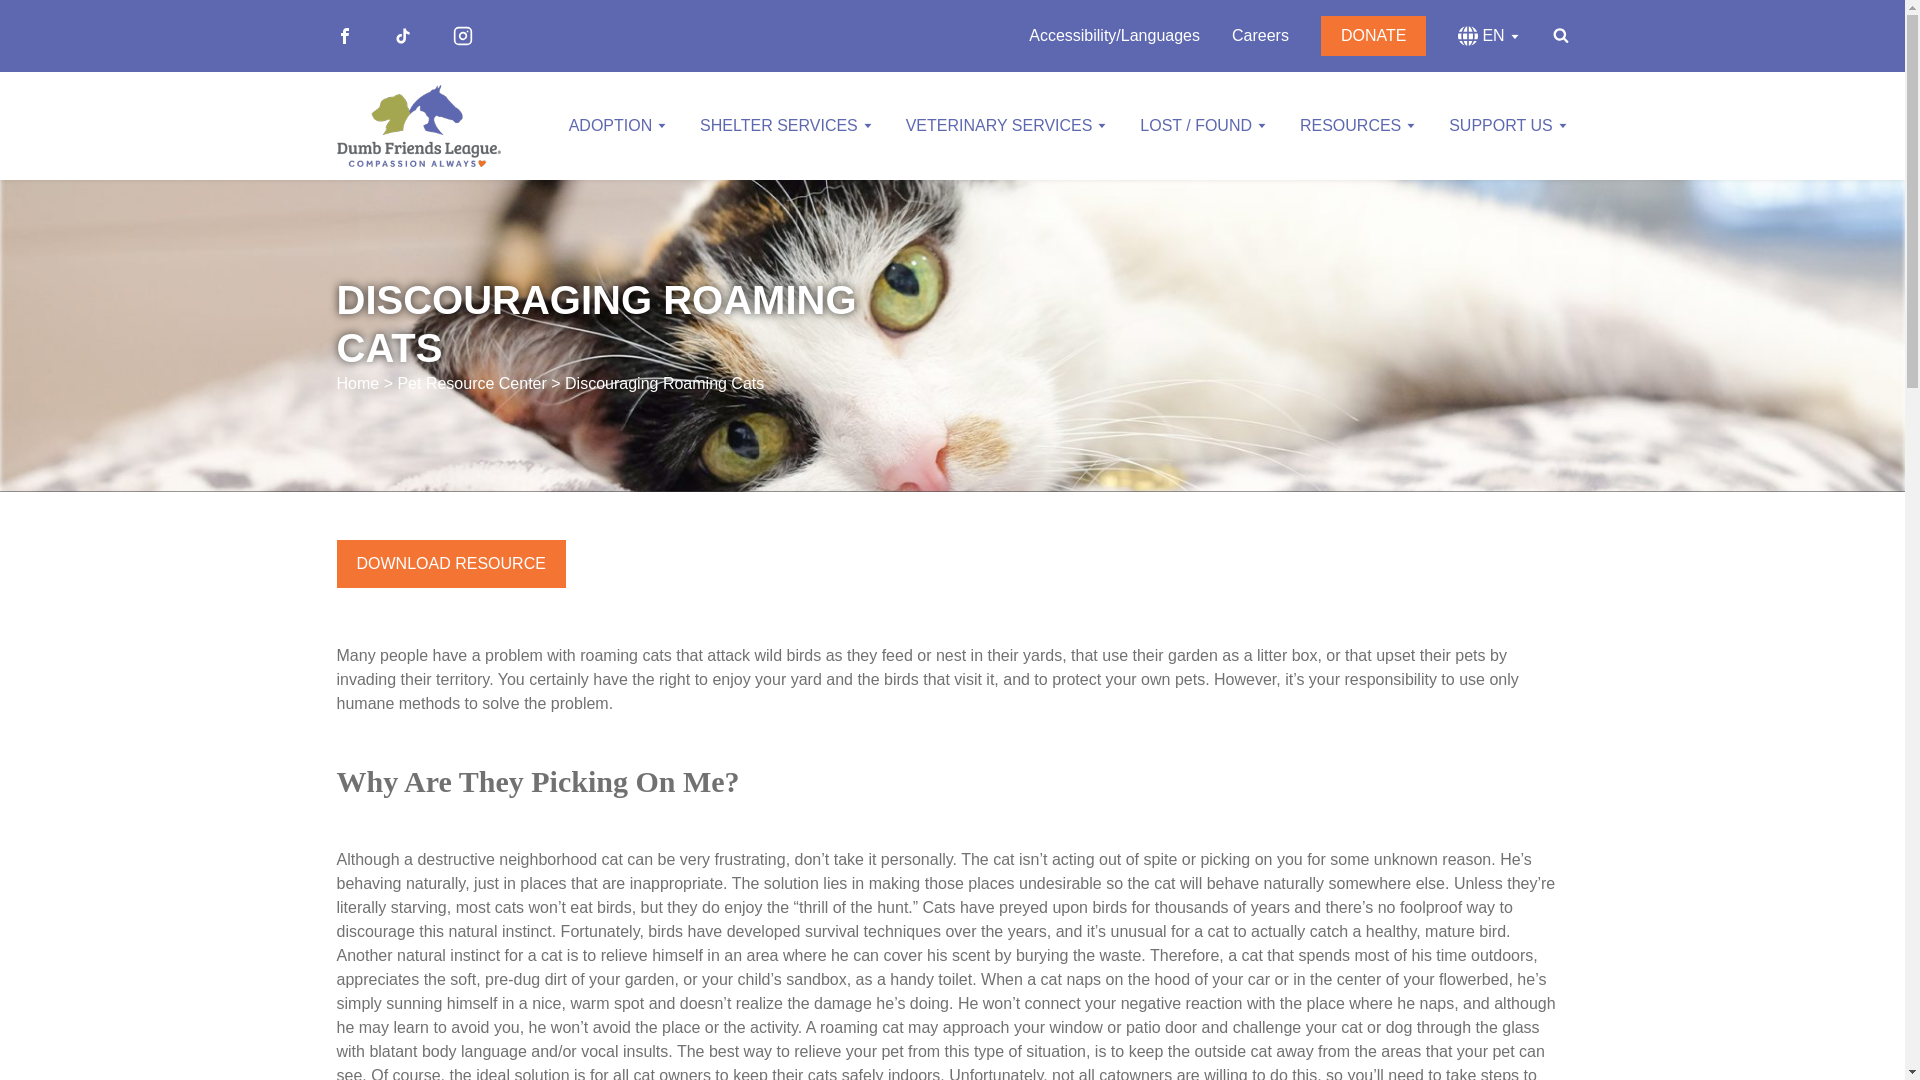 Image resolution: width=1920 pixels, height=1080 pixels. I want to click on RESOURCES, so click(1358, 125).